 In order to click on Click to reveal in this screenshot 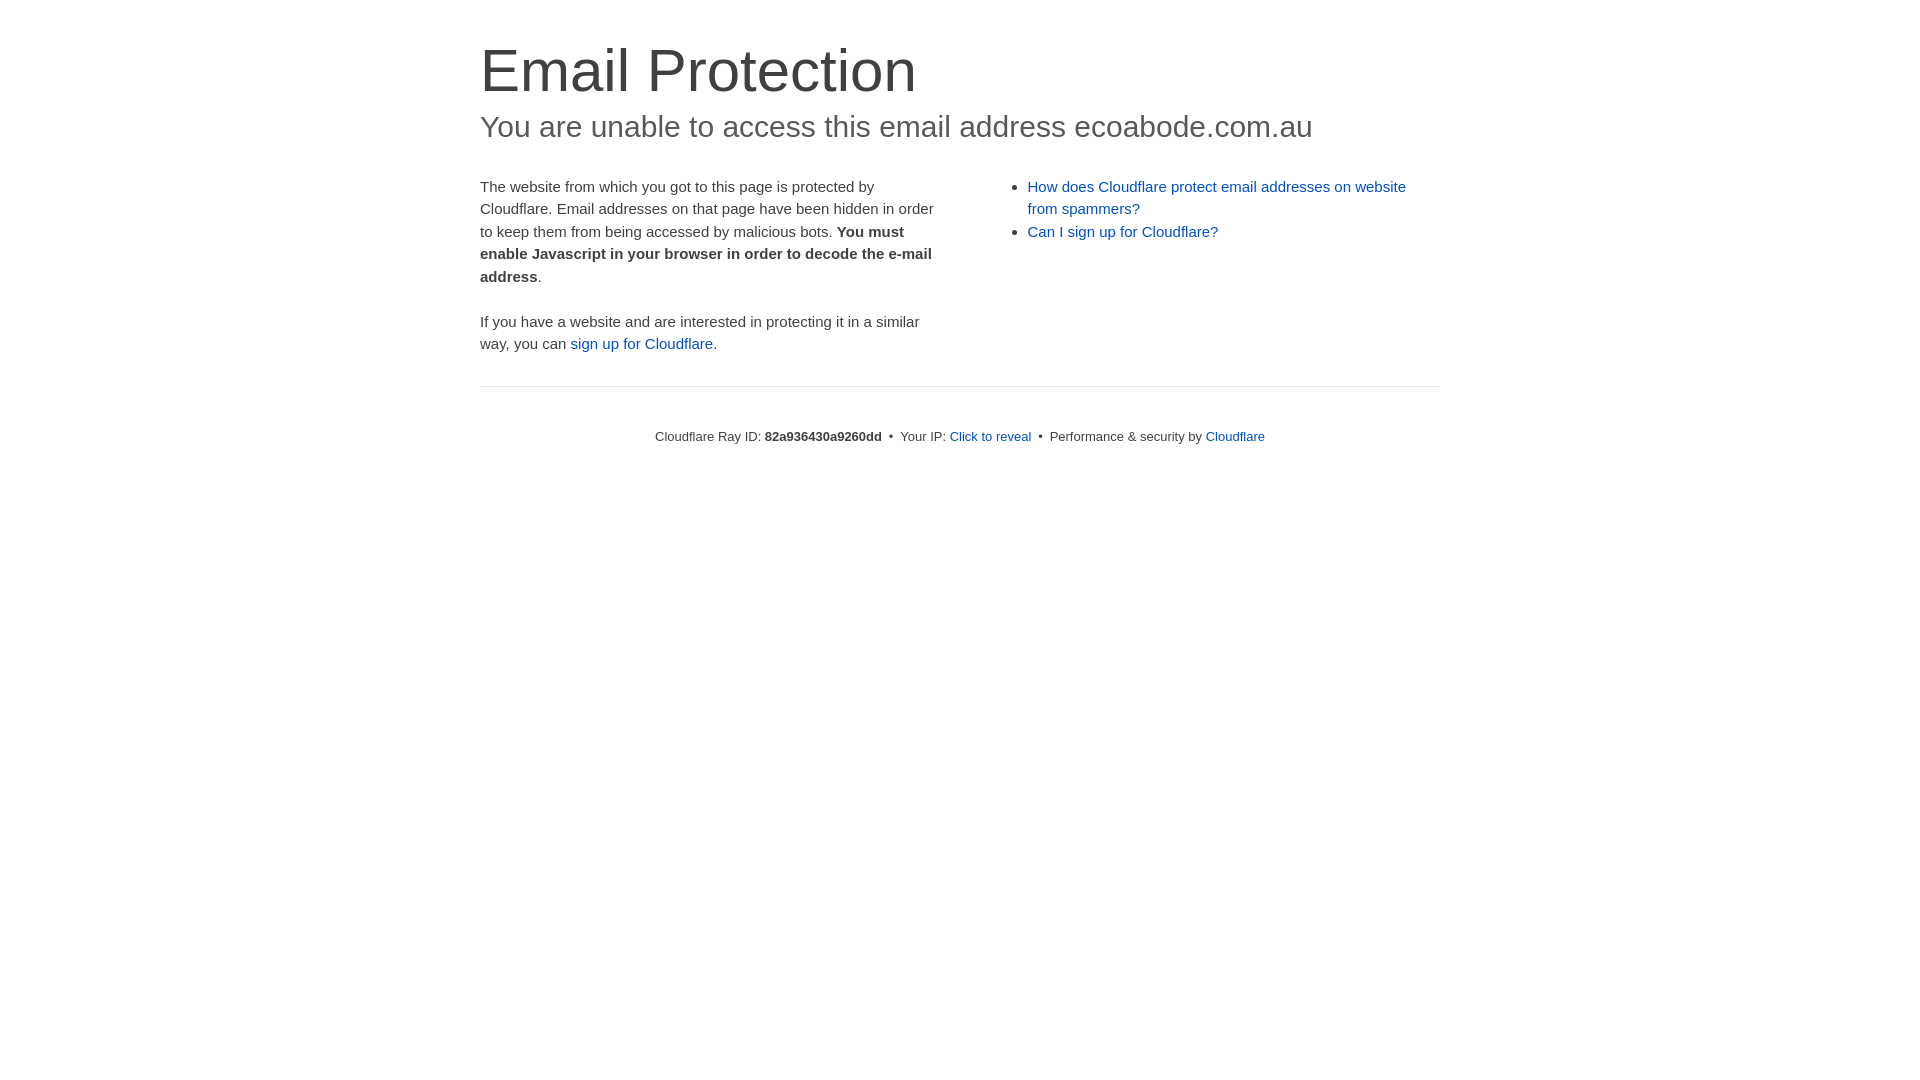, I will do `click(991, 436)`.